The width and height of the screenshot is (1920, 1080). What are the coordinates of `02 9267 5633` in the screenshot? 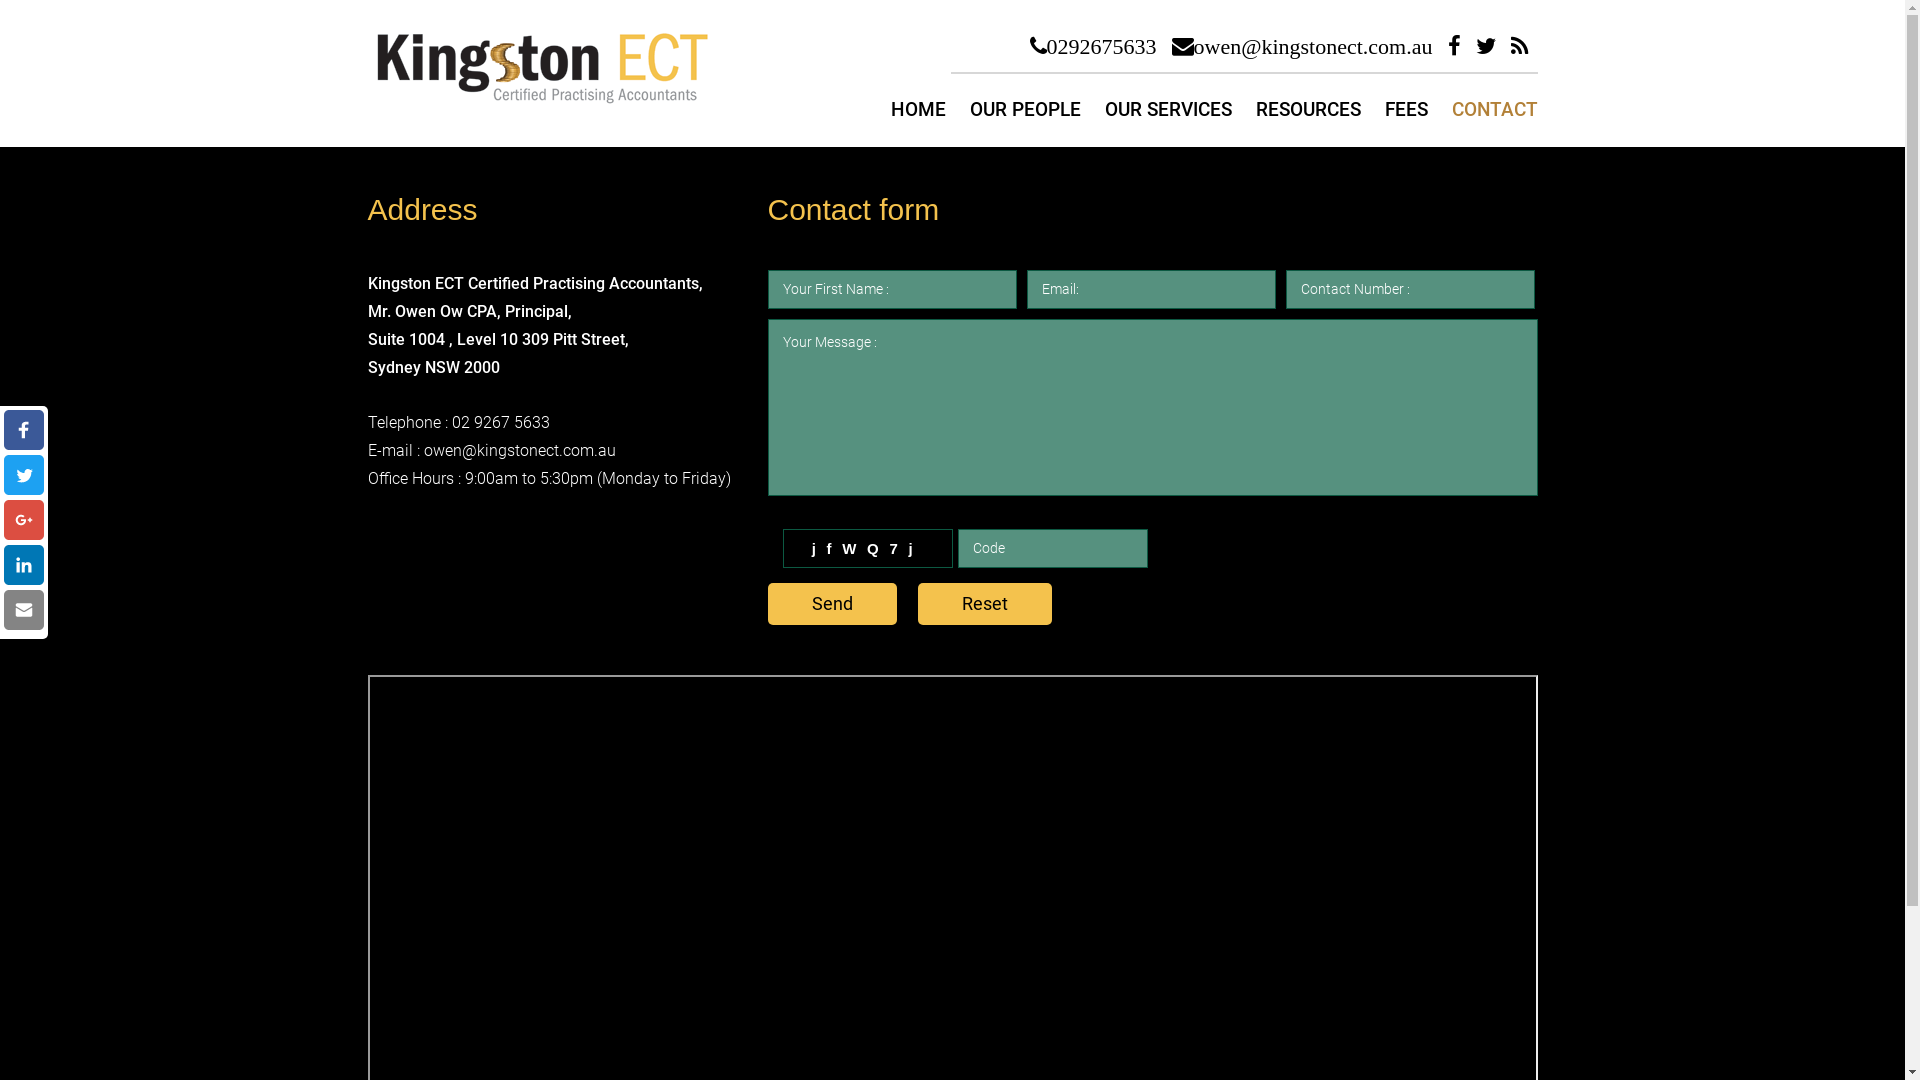 It's located at (501, 422).